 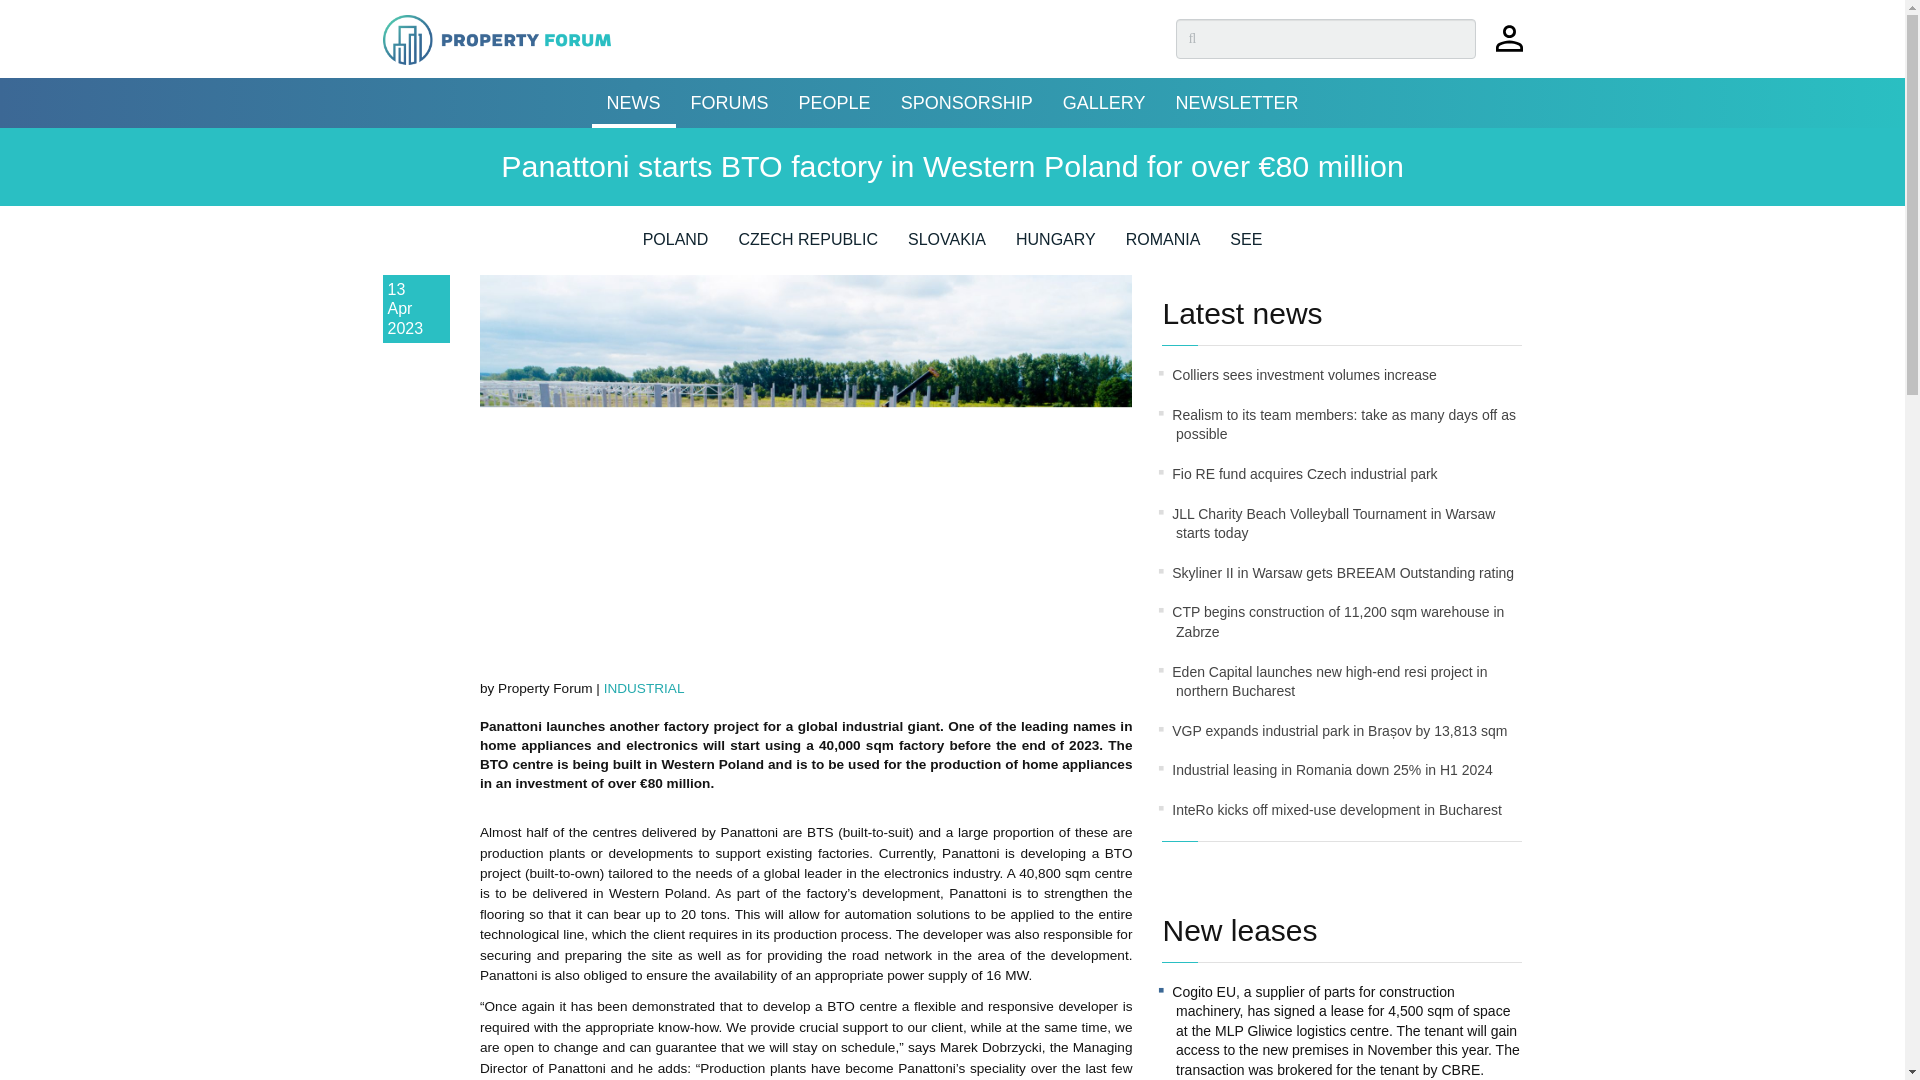 I want to click on SEE, so click(x=1246, y=246).